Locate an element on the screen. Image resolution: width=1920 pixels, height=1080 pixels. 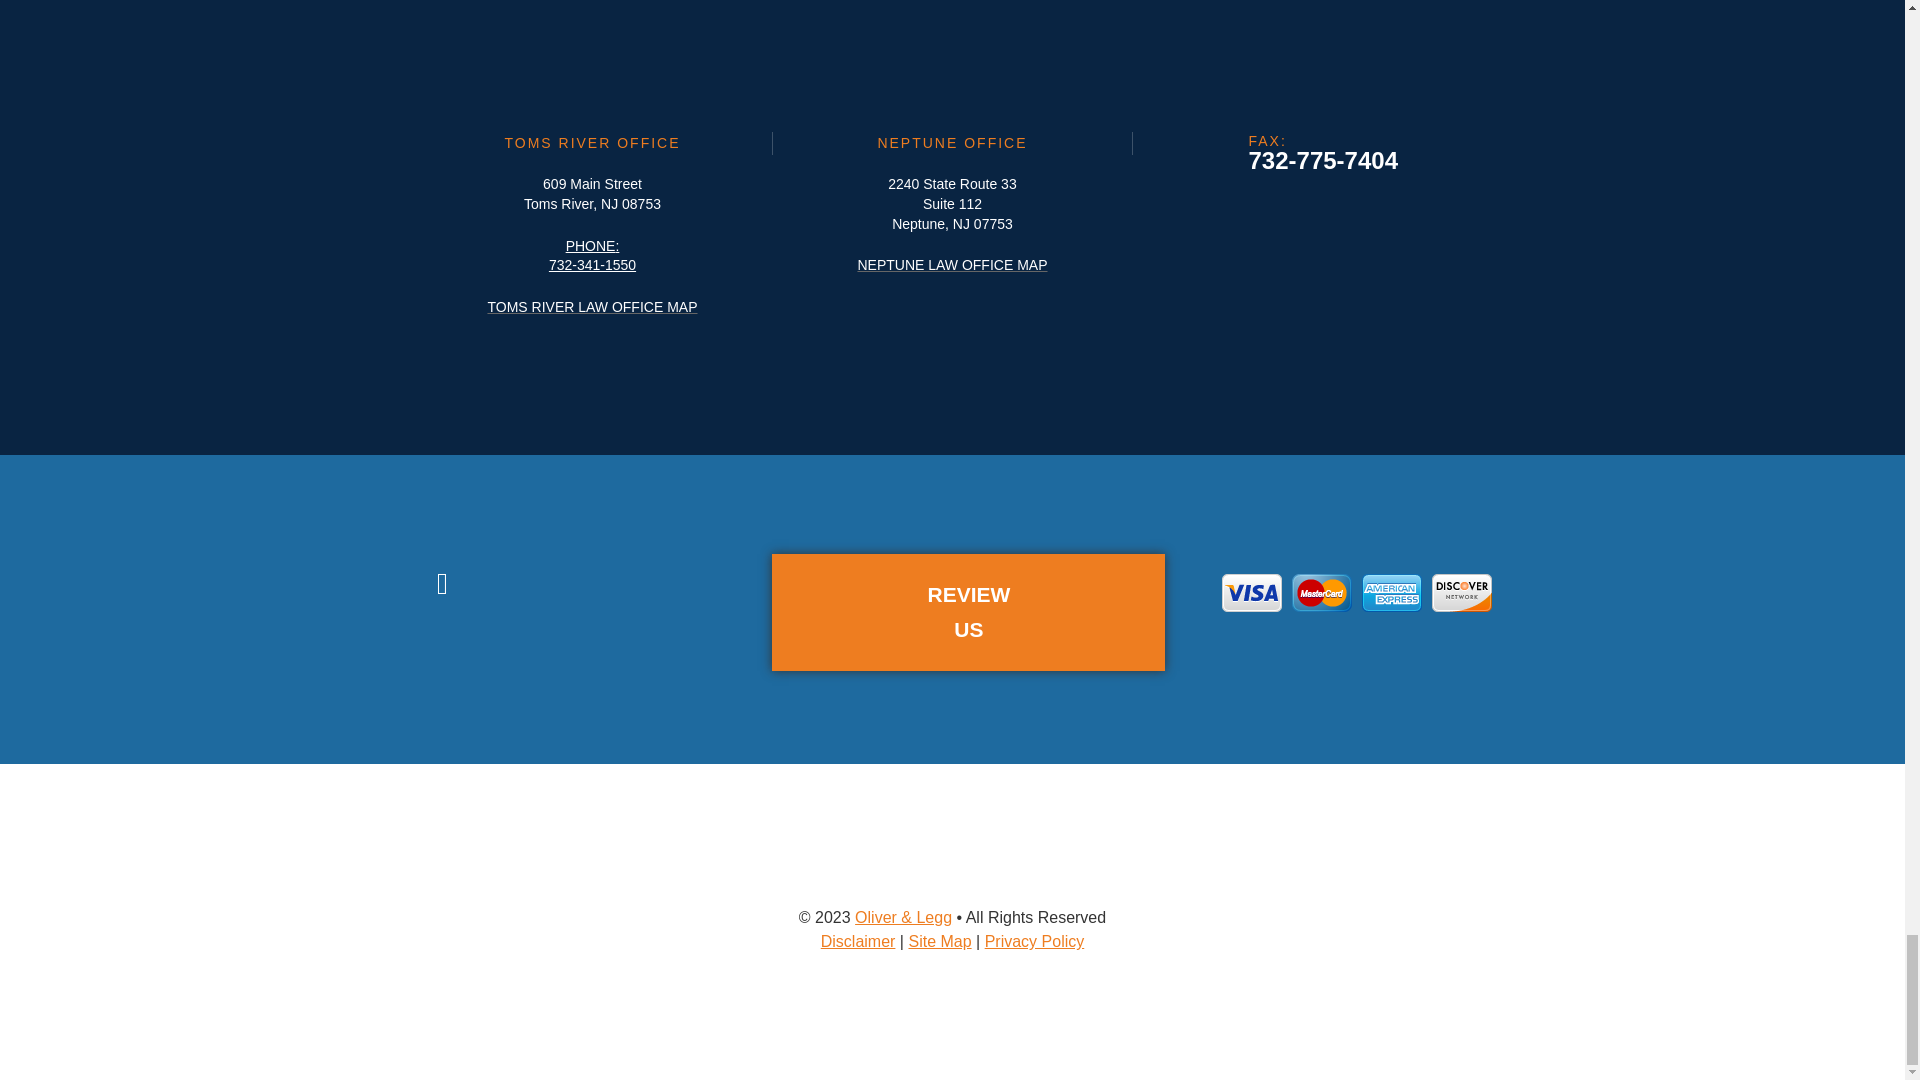
Follow on Facebook is located at coordinates (442, 584).